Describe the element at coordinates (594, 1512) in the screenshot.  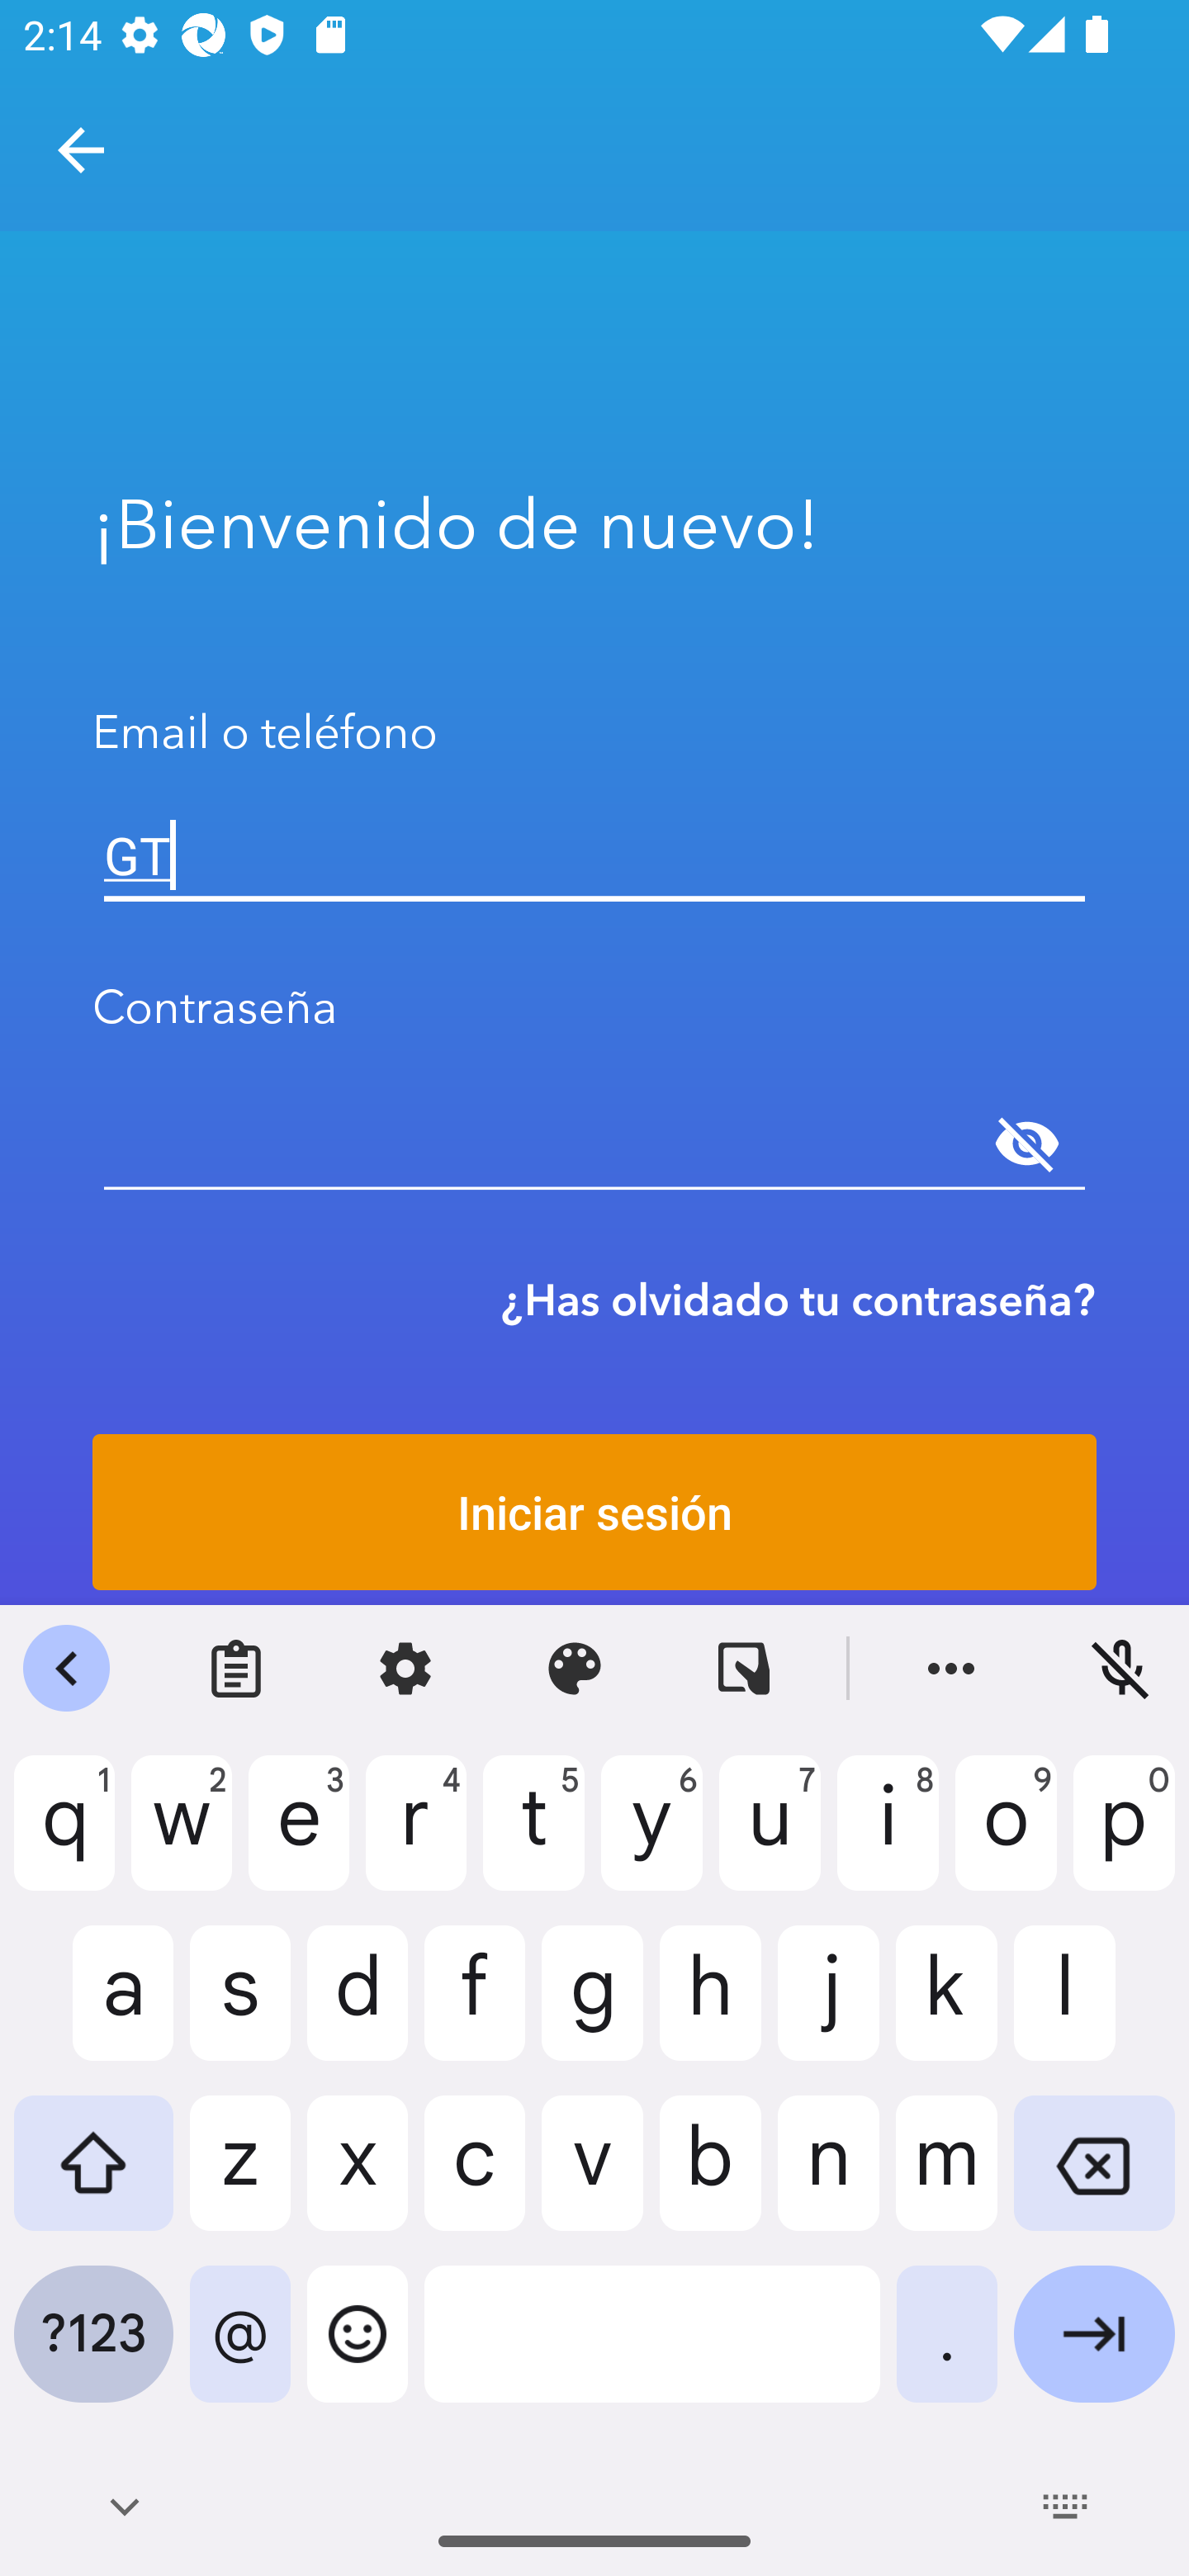
I see `Iniciar sesión` at that location.